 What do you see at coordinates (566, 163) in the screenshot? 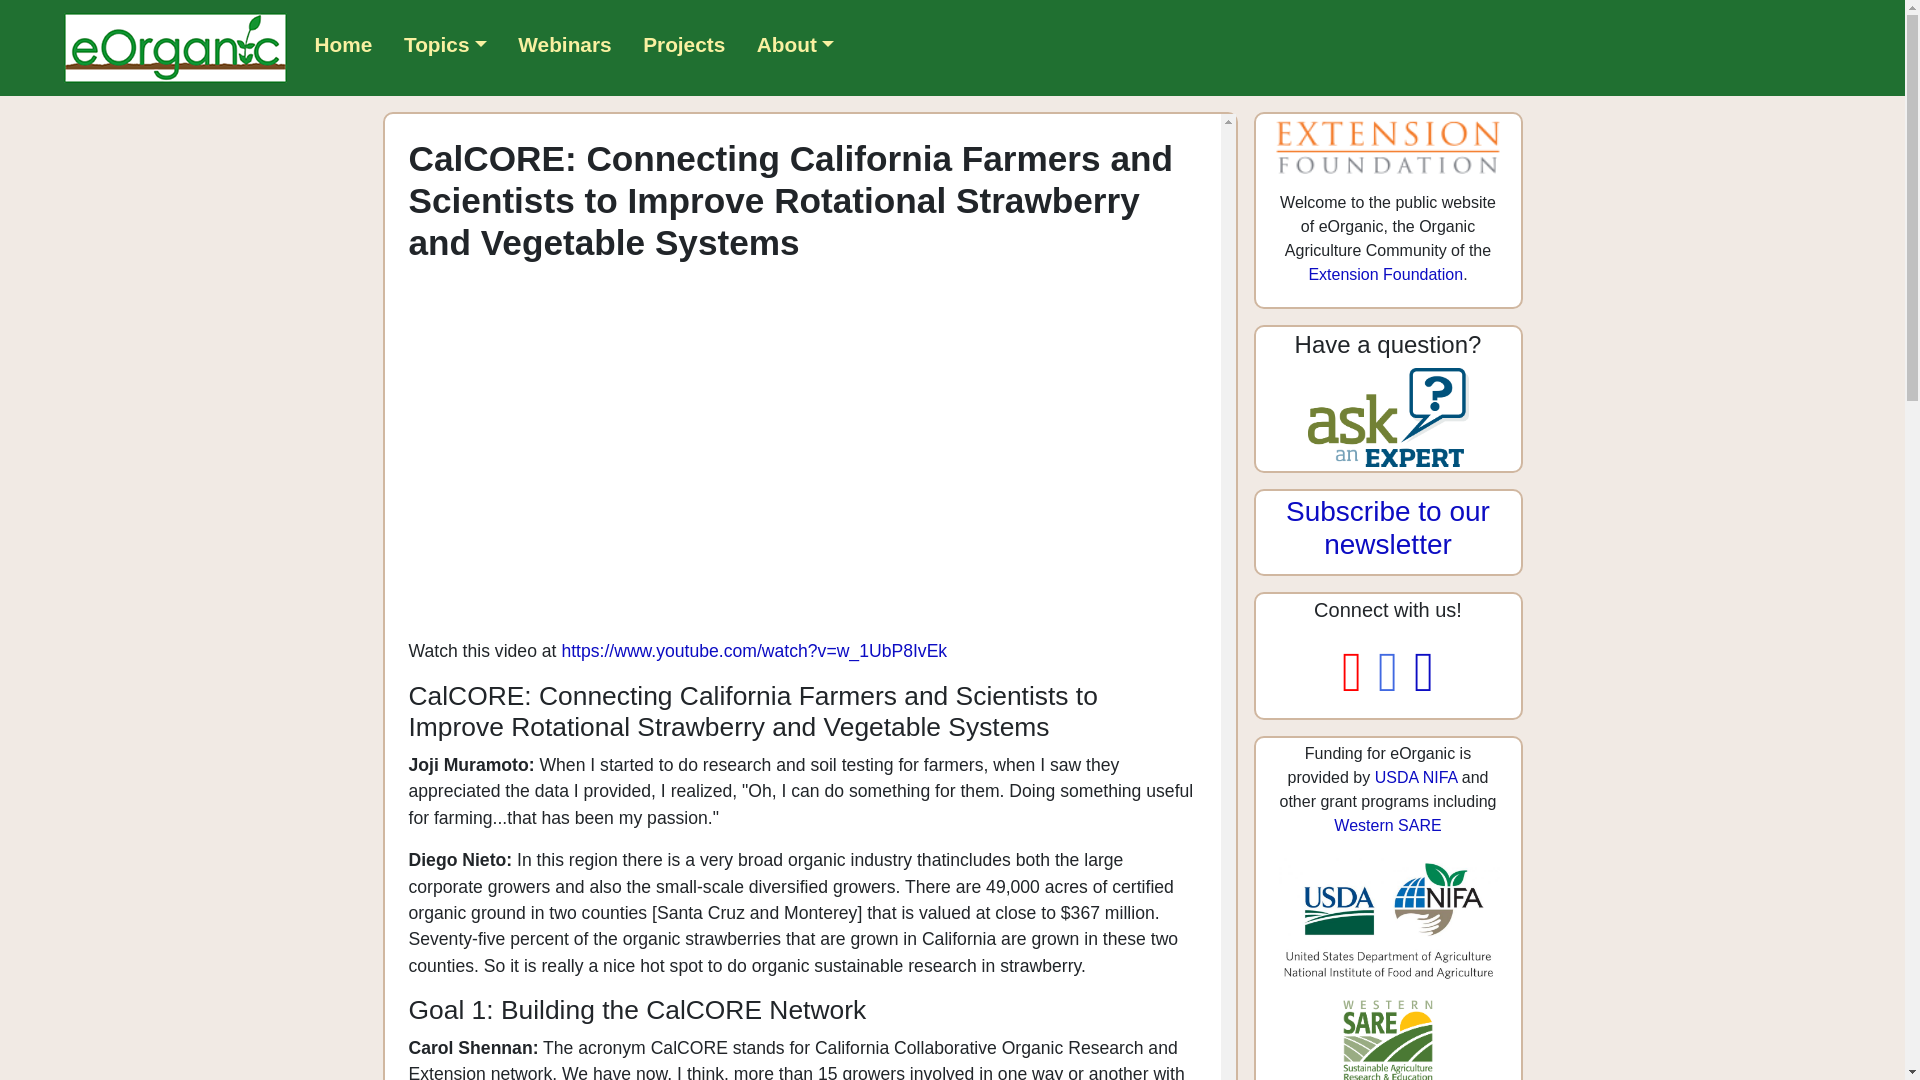
I see `Poultry Production` at bounding box center [566, 163].